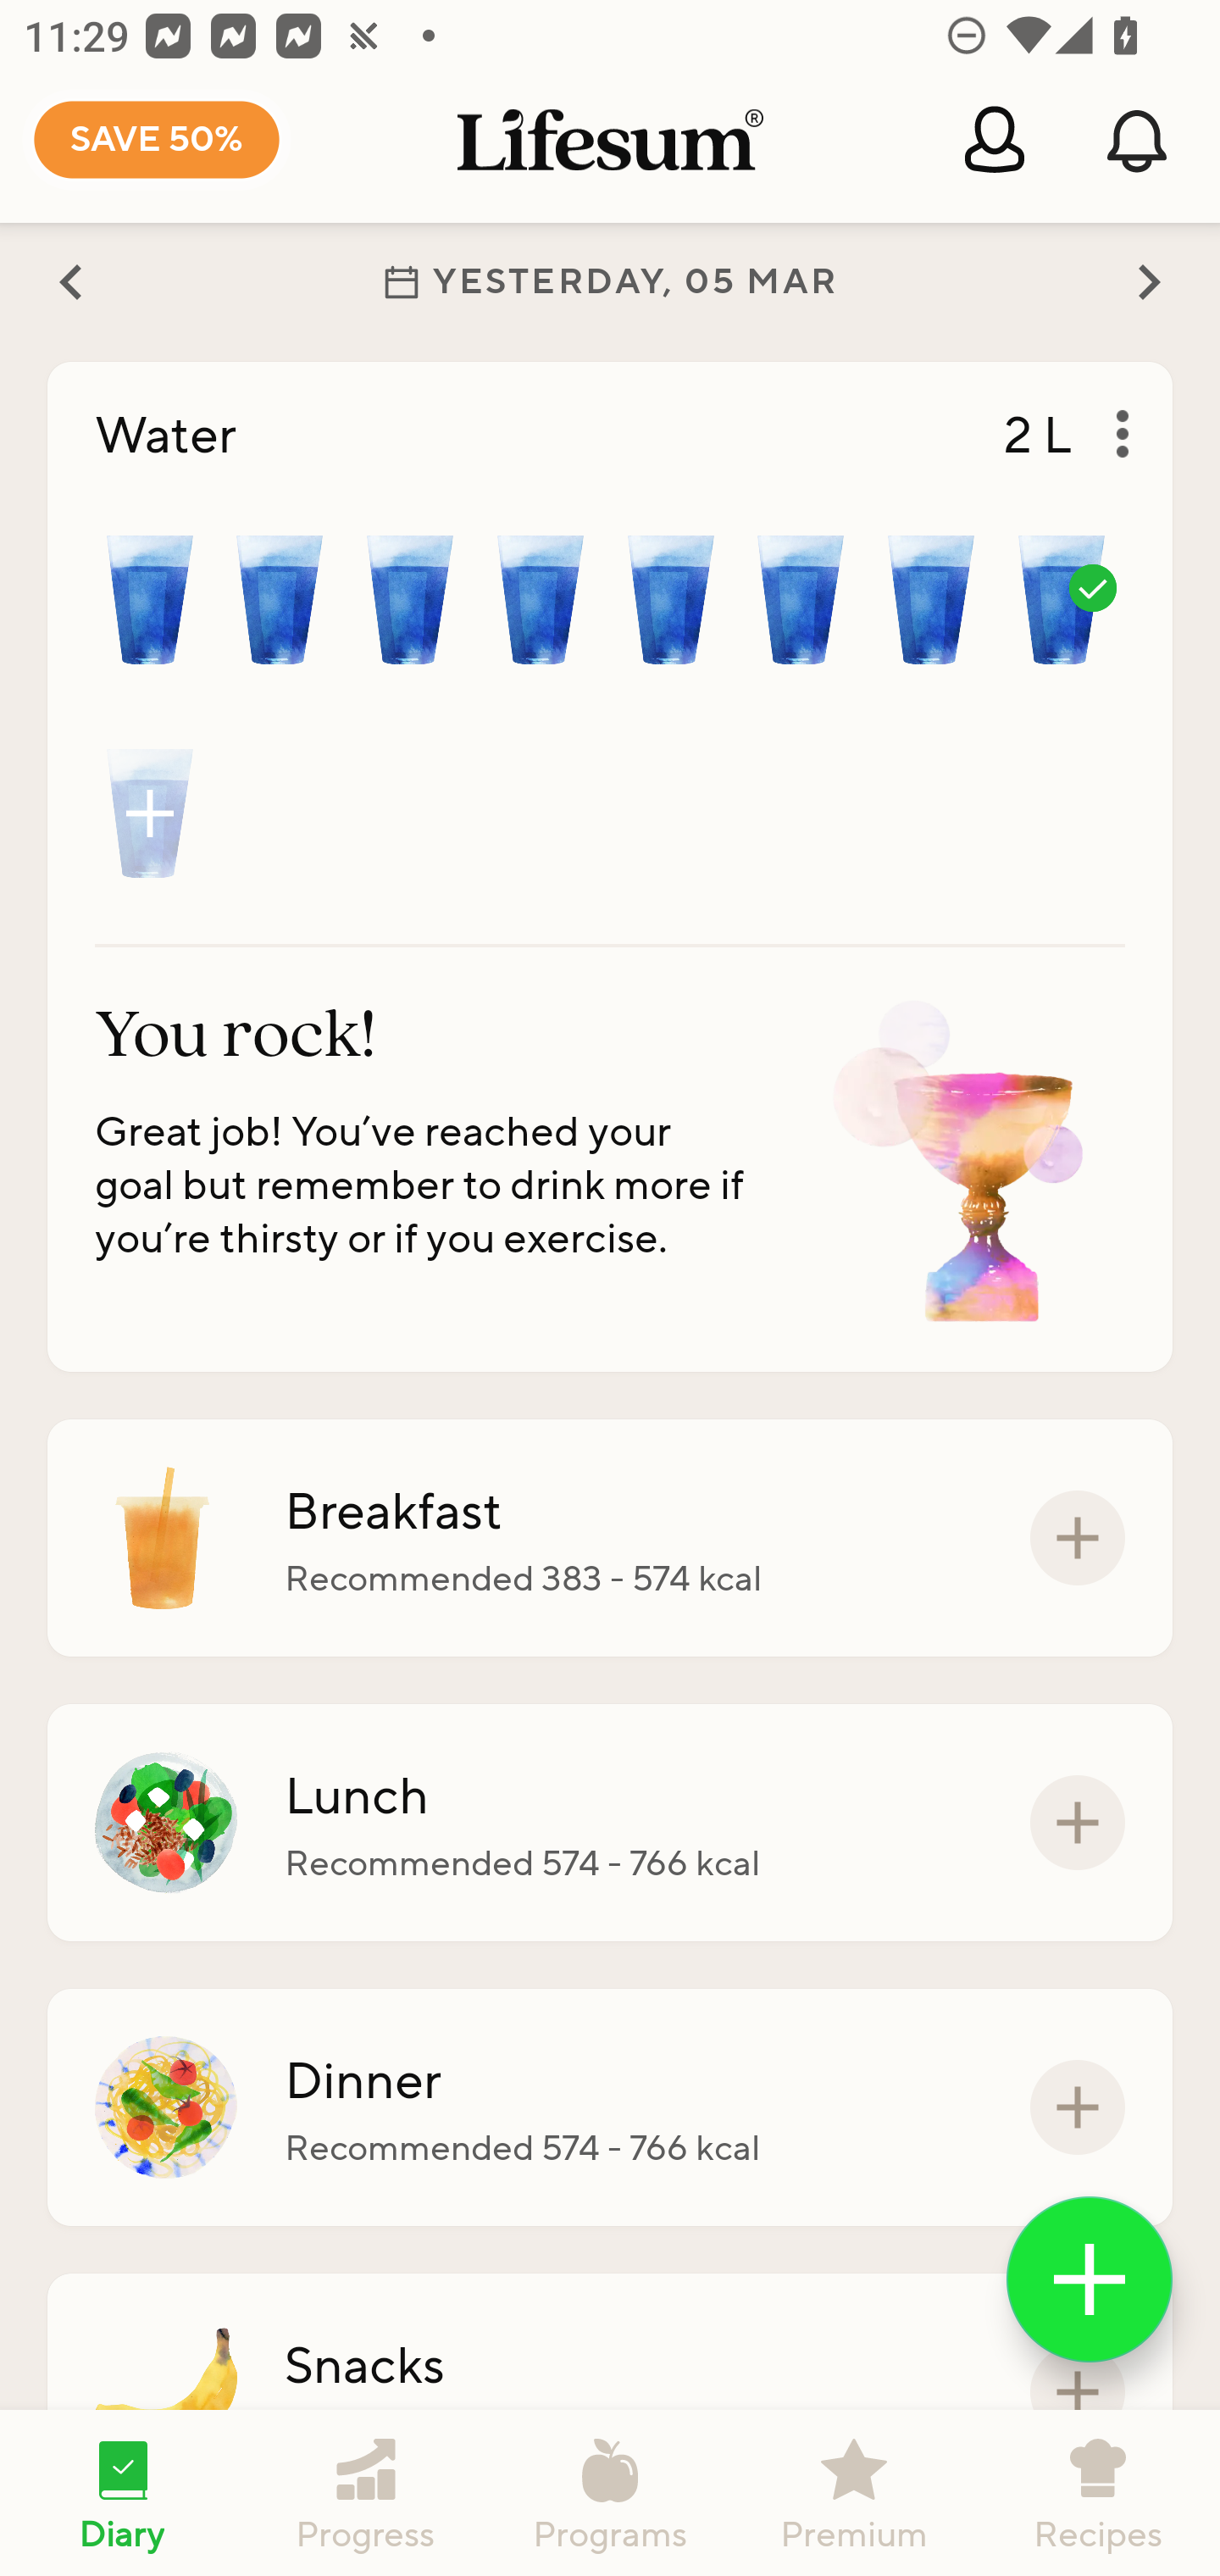 Image resolution: width=1220 pixels, height=2576 pixels. I want to click on Progress, so click(366, 2493).